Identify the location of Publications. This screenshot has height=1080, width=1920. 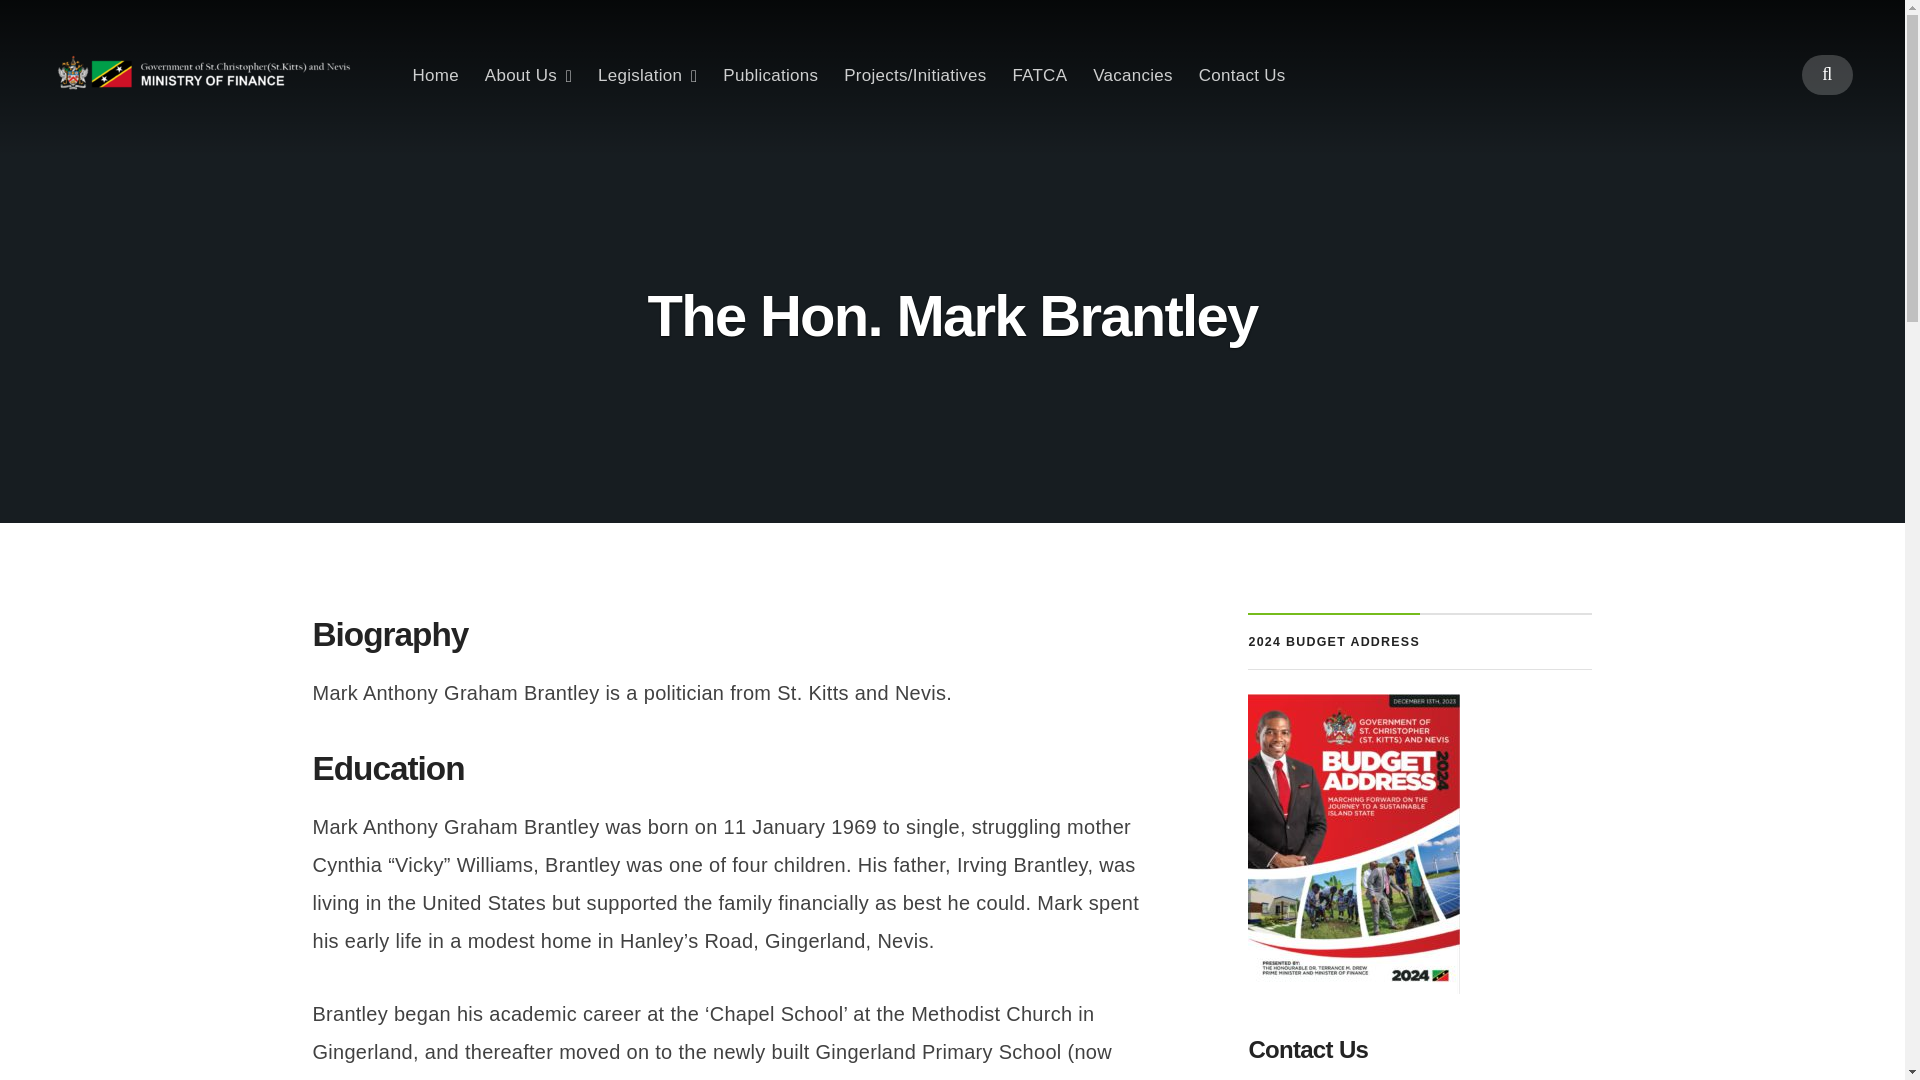
(770, 75).